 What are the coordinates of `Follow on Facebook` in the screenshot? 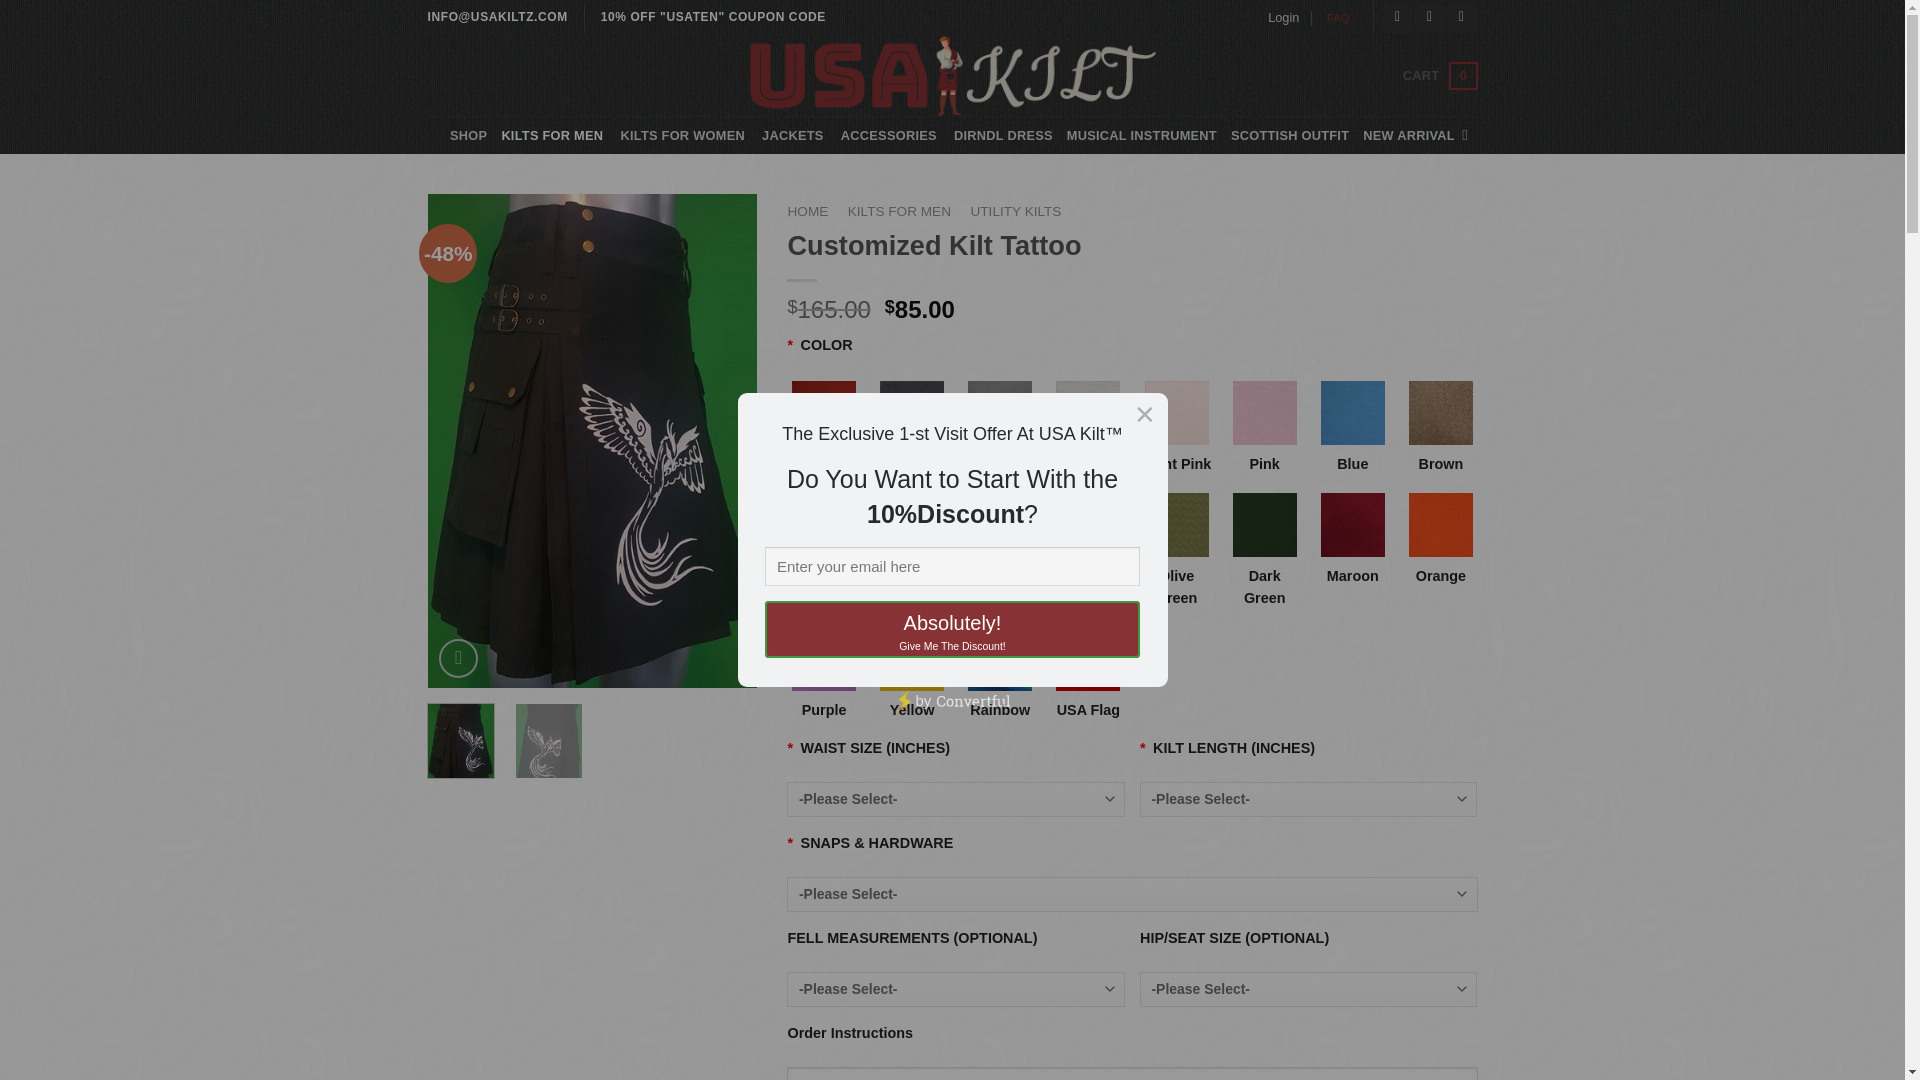 It's located at (1396, 18).